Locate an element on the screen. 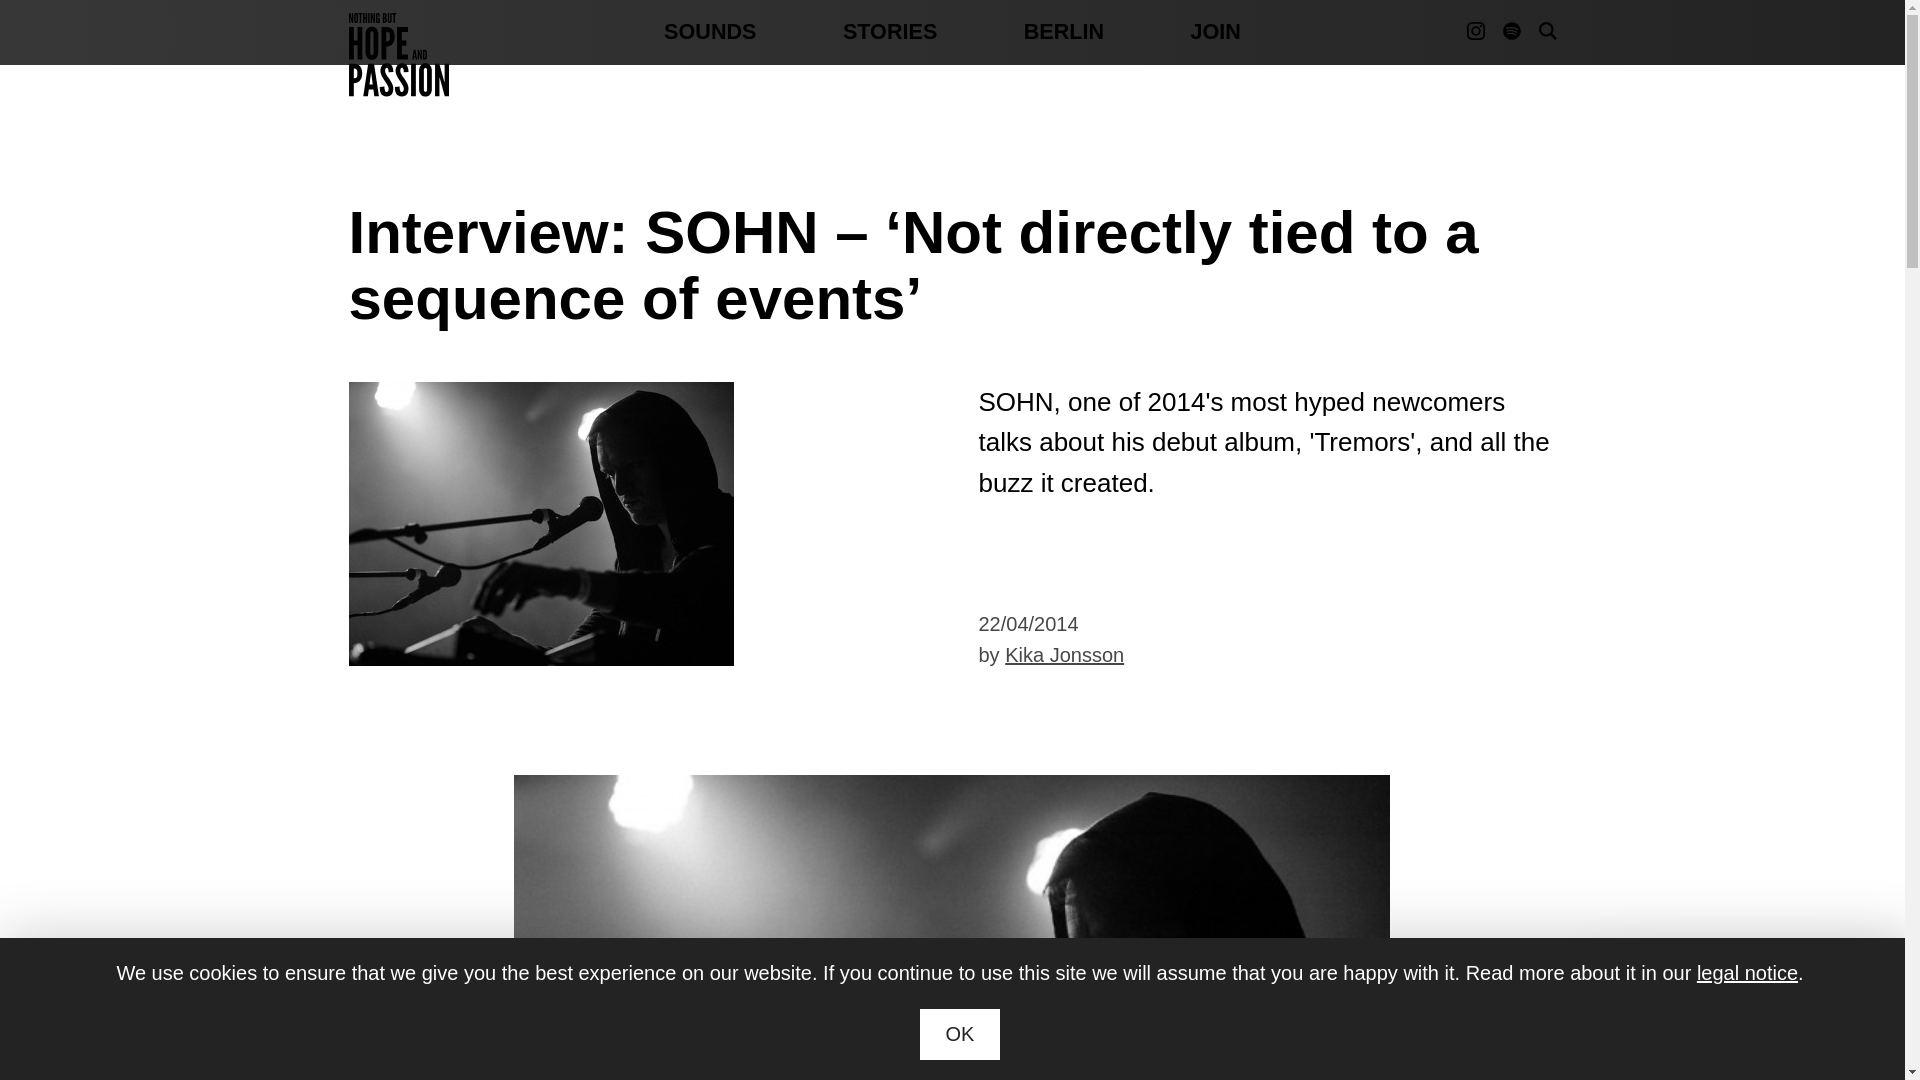 This screenshot has height=1080, width=1920. BERLIN is located at coordinates (1064, 32).